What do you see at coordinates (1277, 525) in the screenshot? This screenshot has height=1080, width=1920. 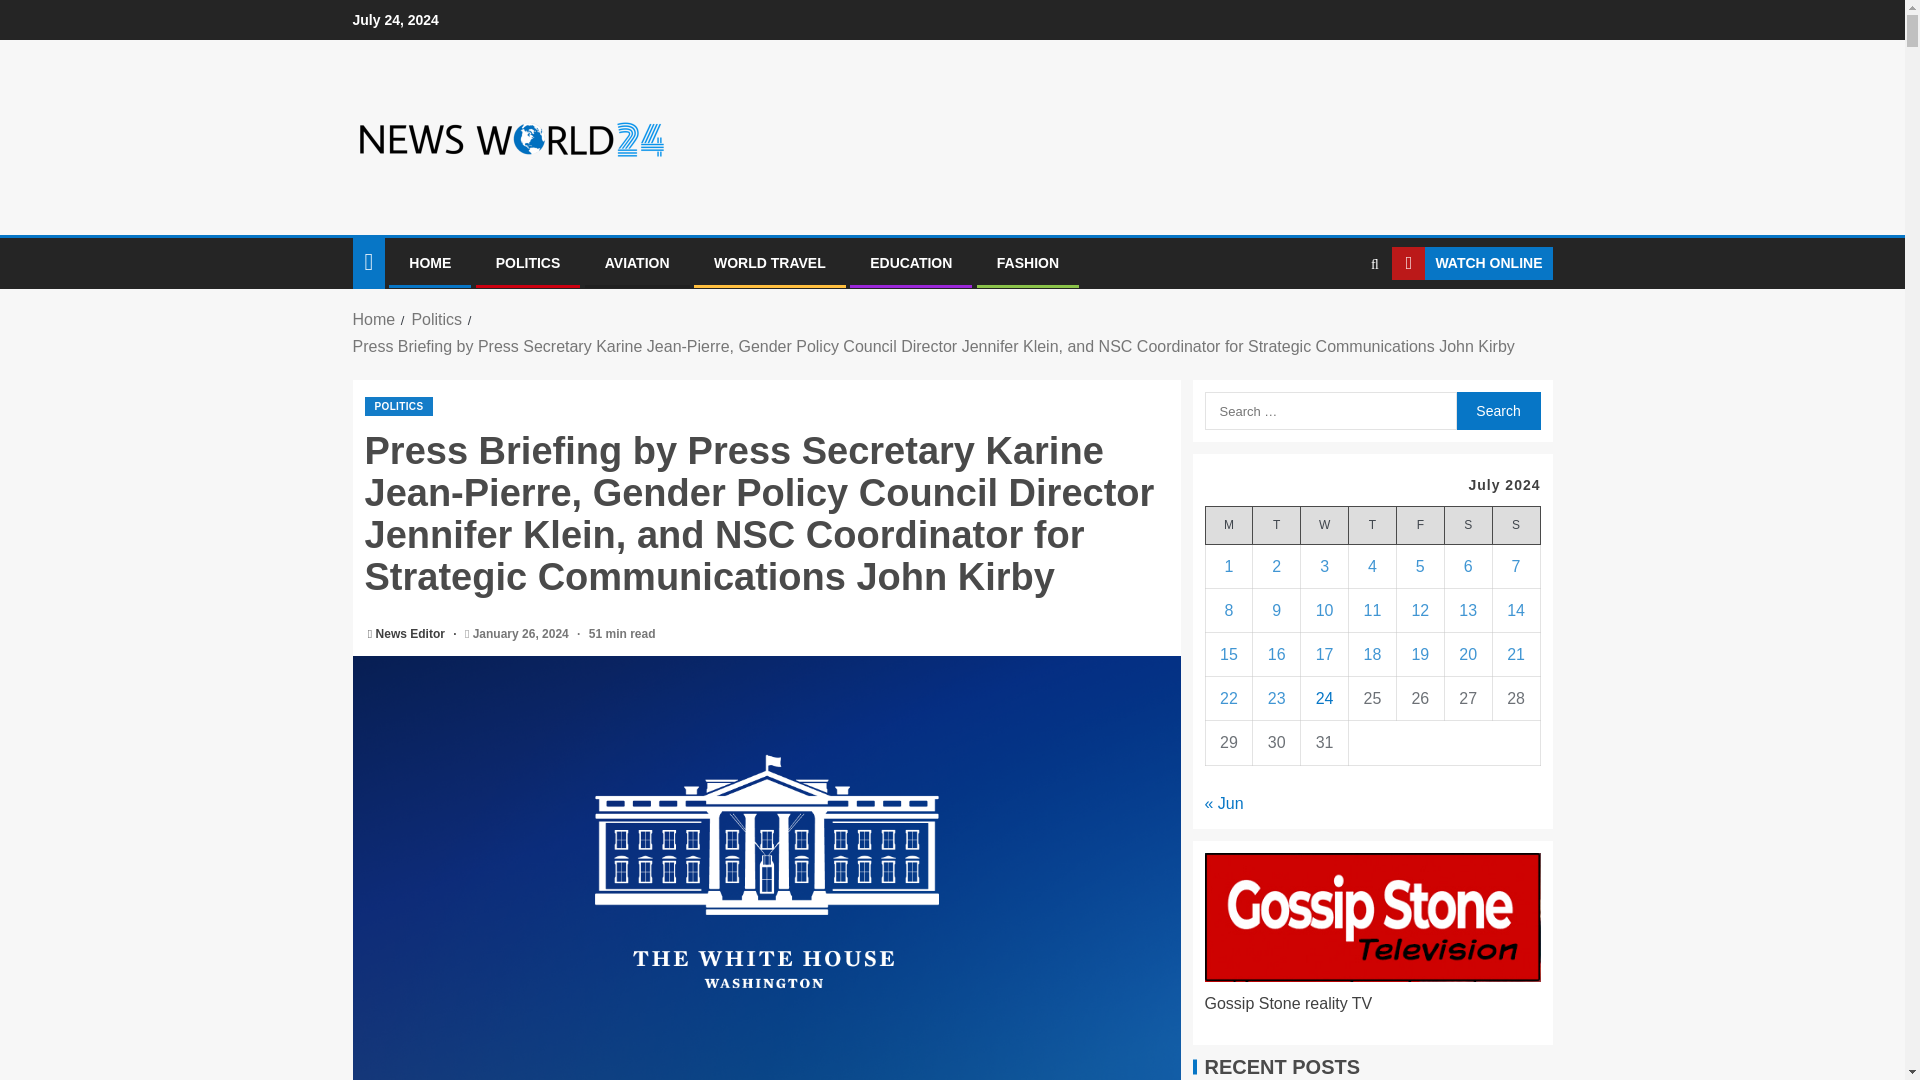 I see `Tuesday` at bounding box center [1277, 525].